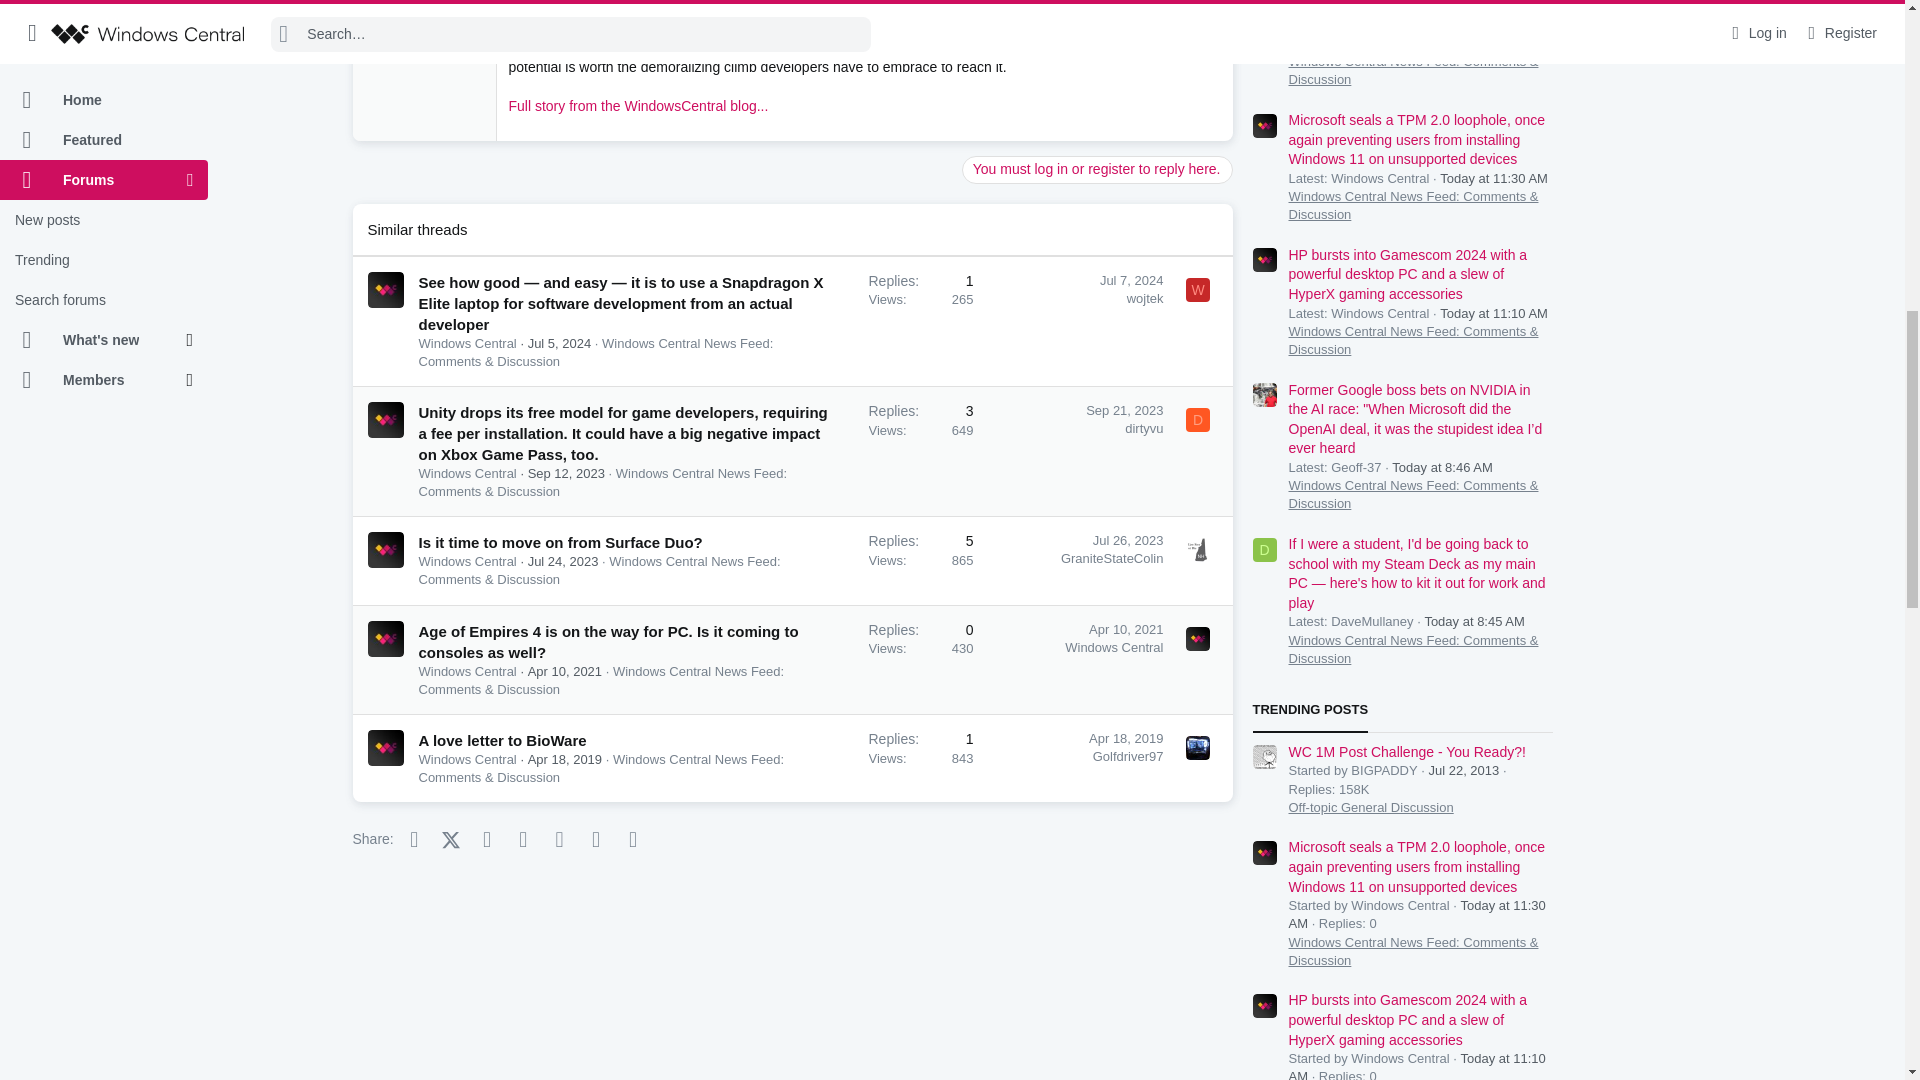 The image size is (1920, 1080). Describe the element at coordinates (1124, 410) in the screenshot. I see `Sep 21, 2023 at 6:57 AM` at that location.